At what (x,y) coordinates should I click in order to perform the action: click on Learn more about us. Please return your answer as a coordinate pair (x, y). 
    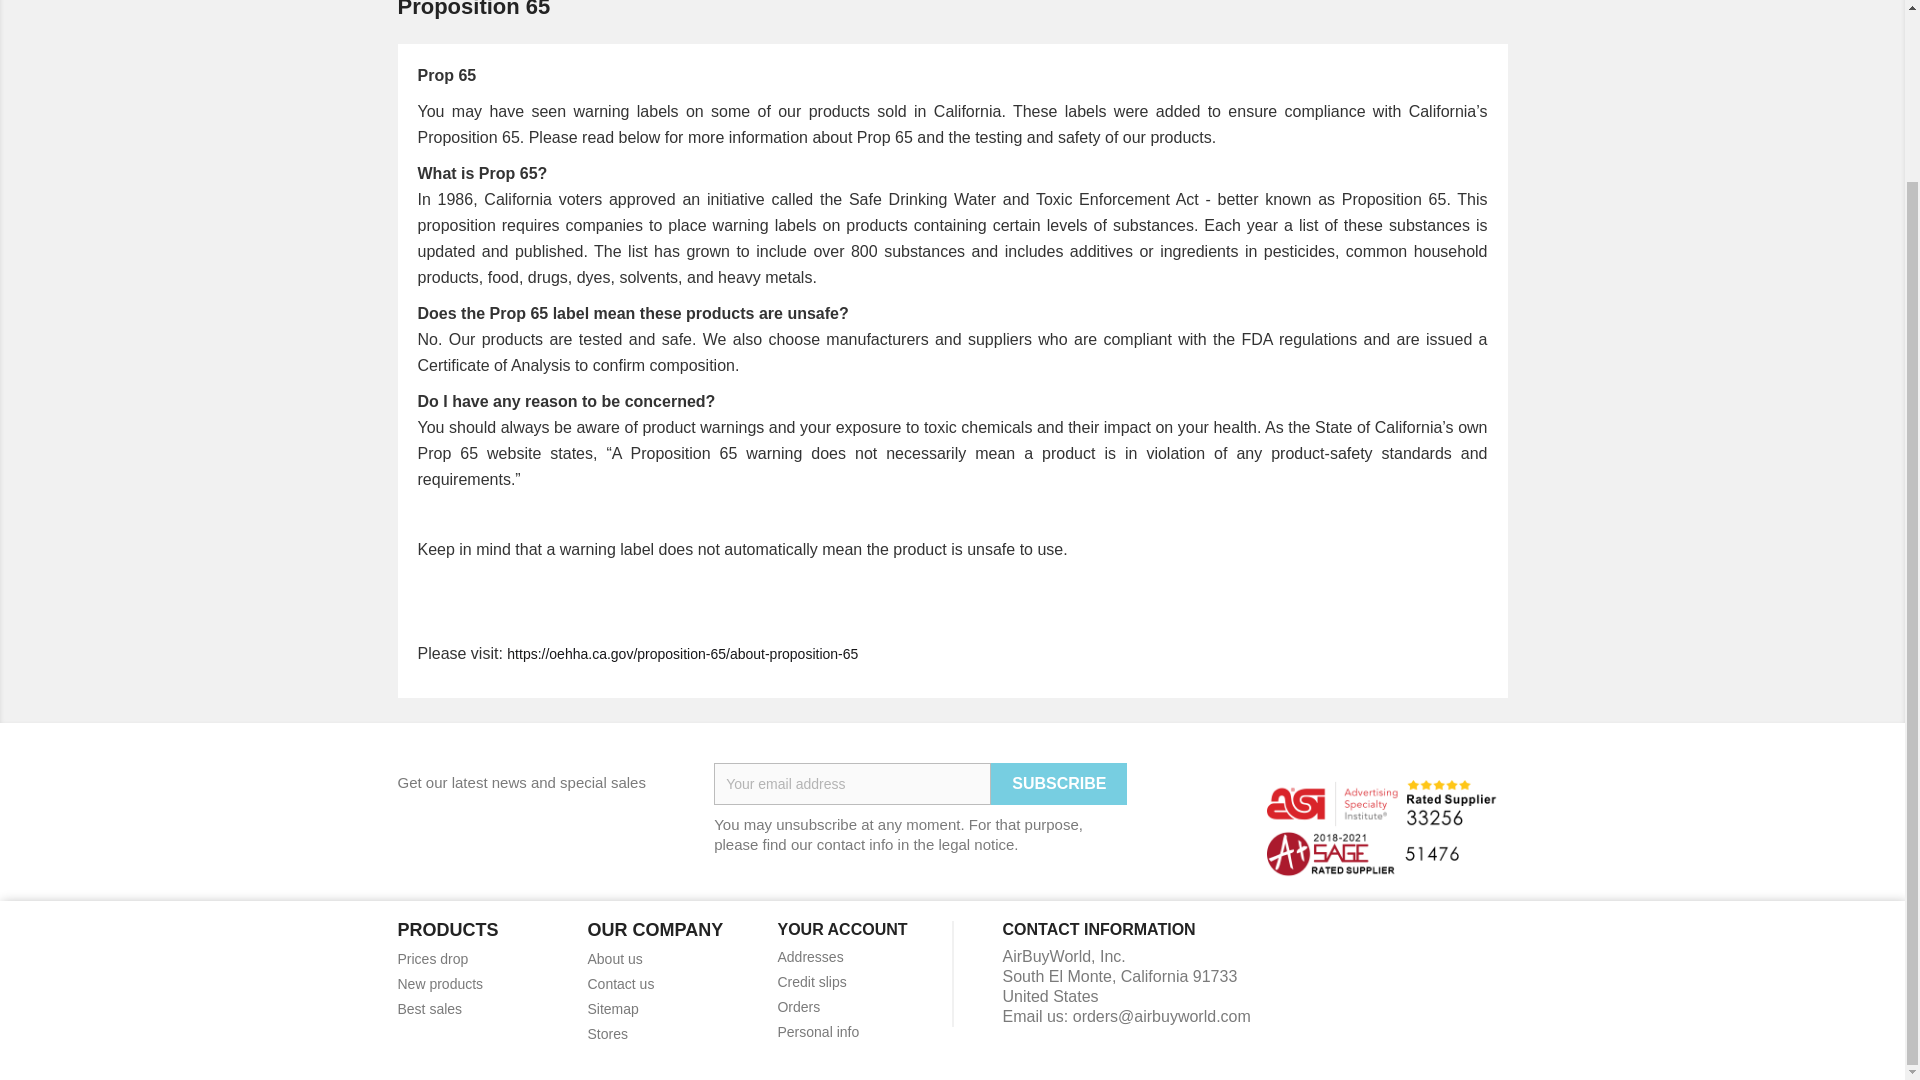
    Looking at the image, I should click on (614, 958).